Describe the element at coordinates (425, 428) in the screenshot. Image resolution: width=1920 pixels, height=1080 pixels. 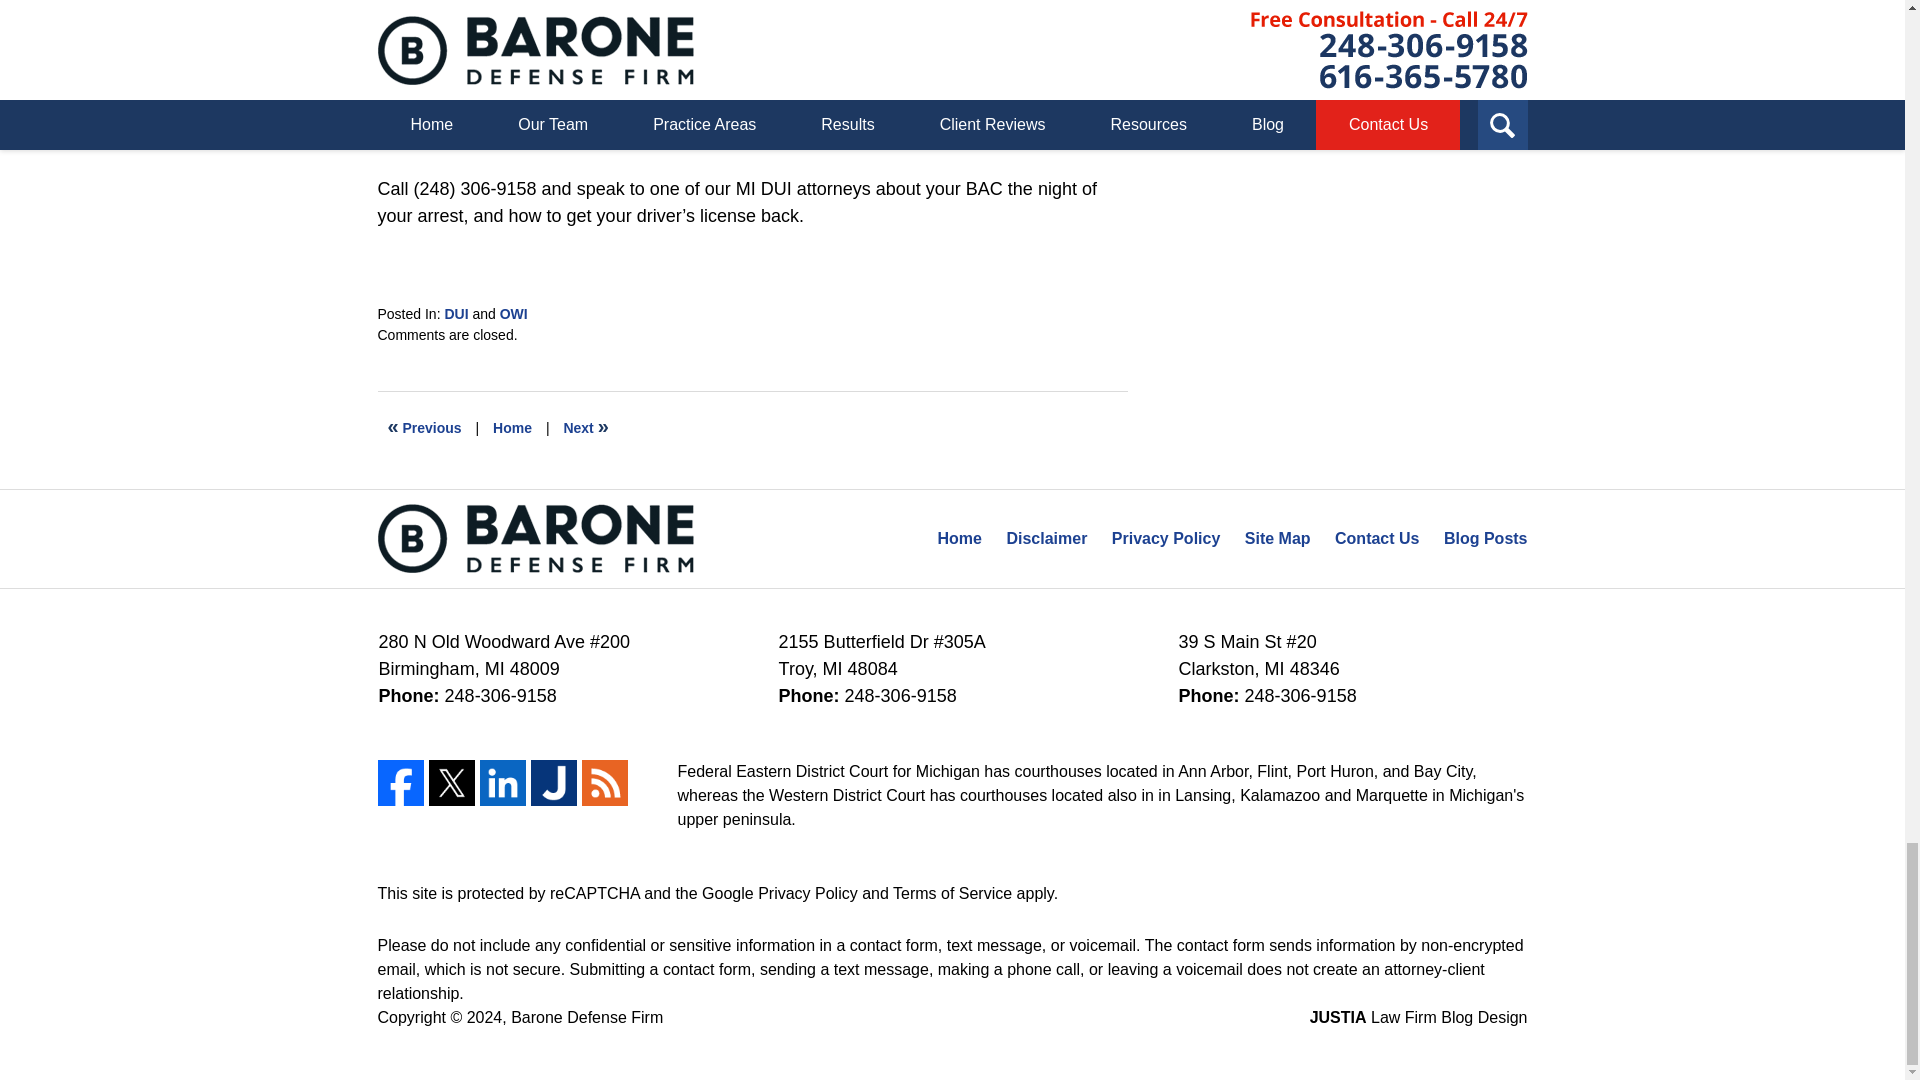
I see `What Is Jury Nullification in Michigan? Is It Legal?` at that location.